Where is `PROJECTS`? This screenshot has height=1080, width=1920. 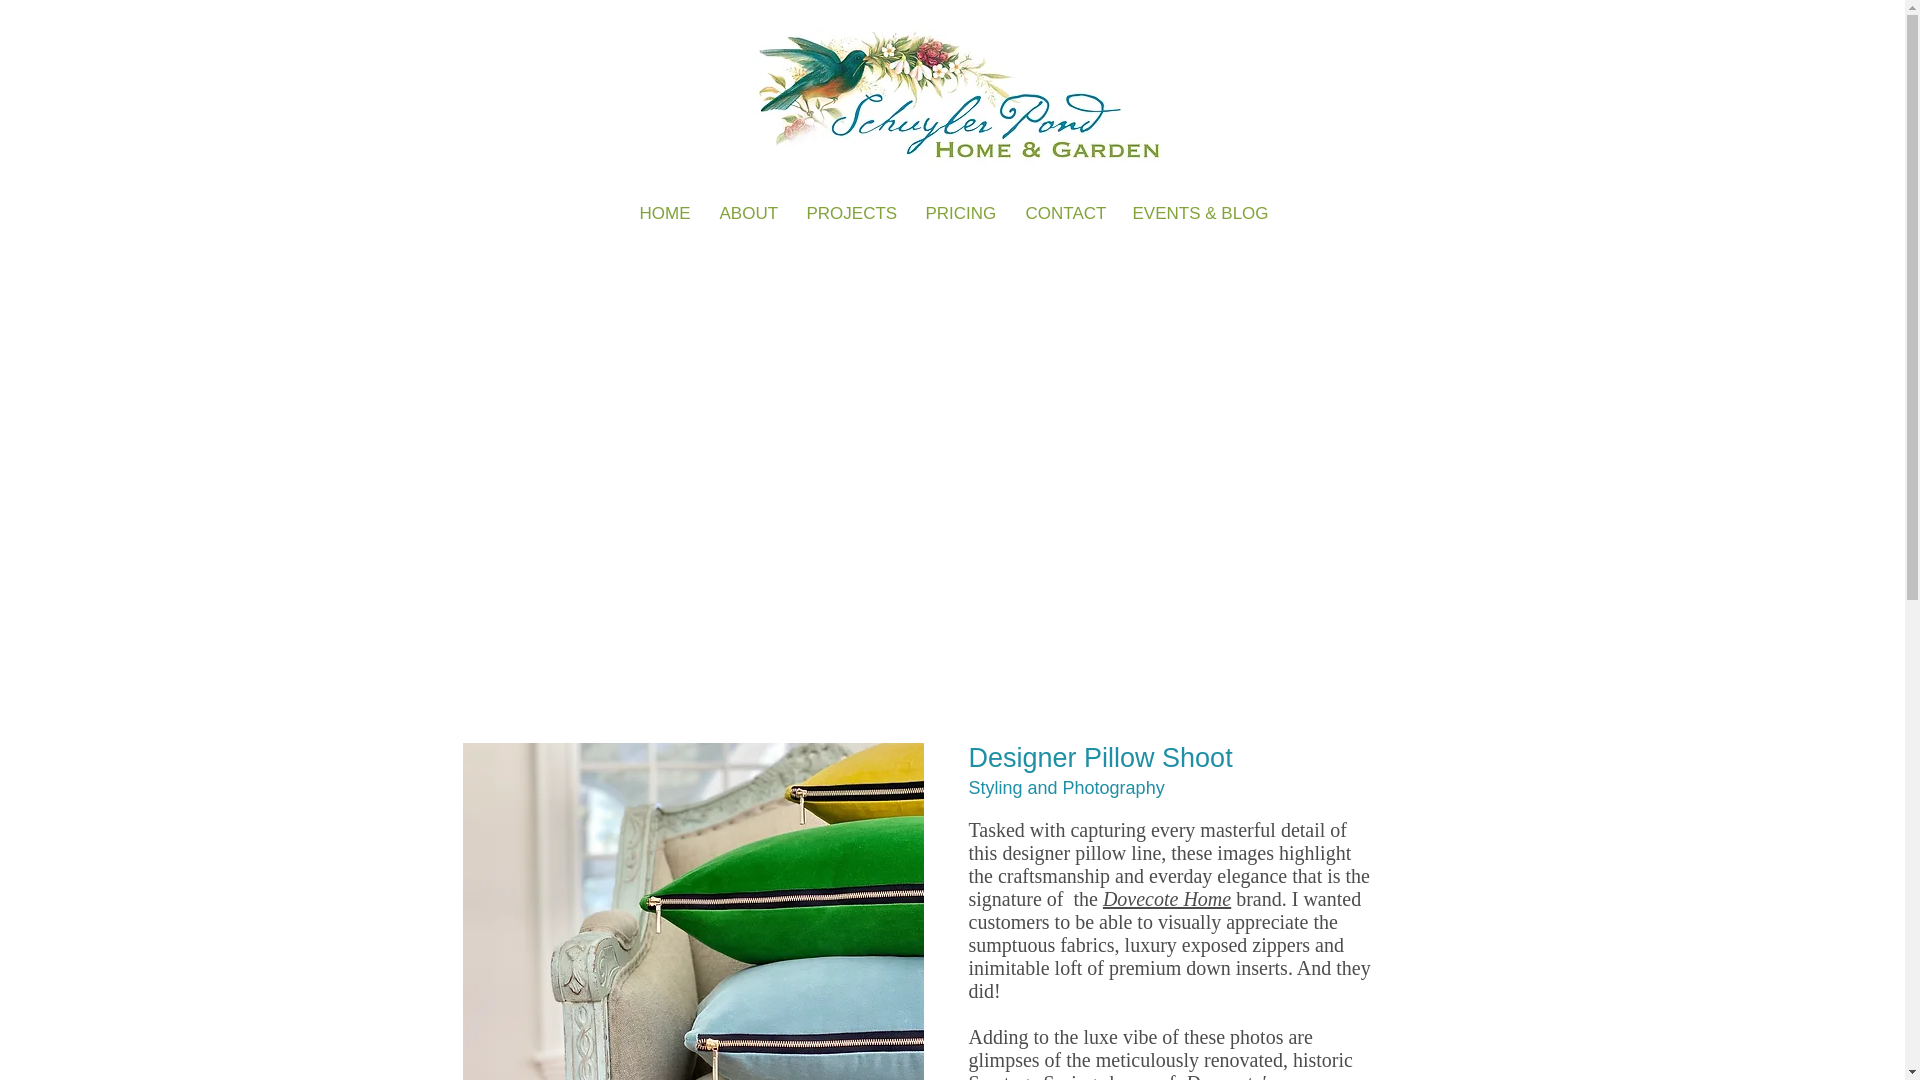
PROJECTS is located at coordinates (850, 213).